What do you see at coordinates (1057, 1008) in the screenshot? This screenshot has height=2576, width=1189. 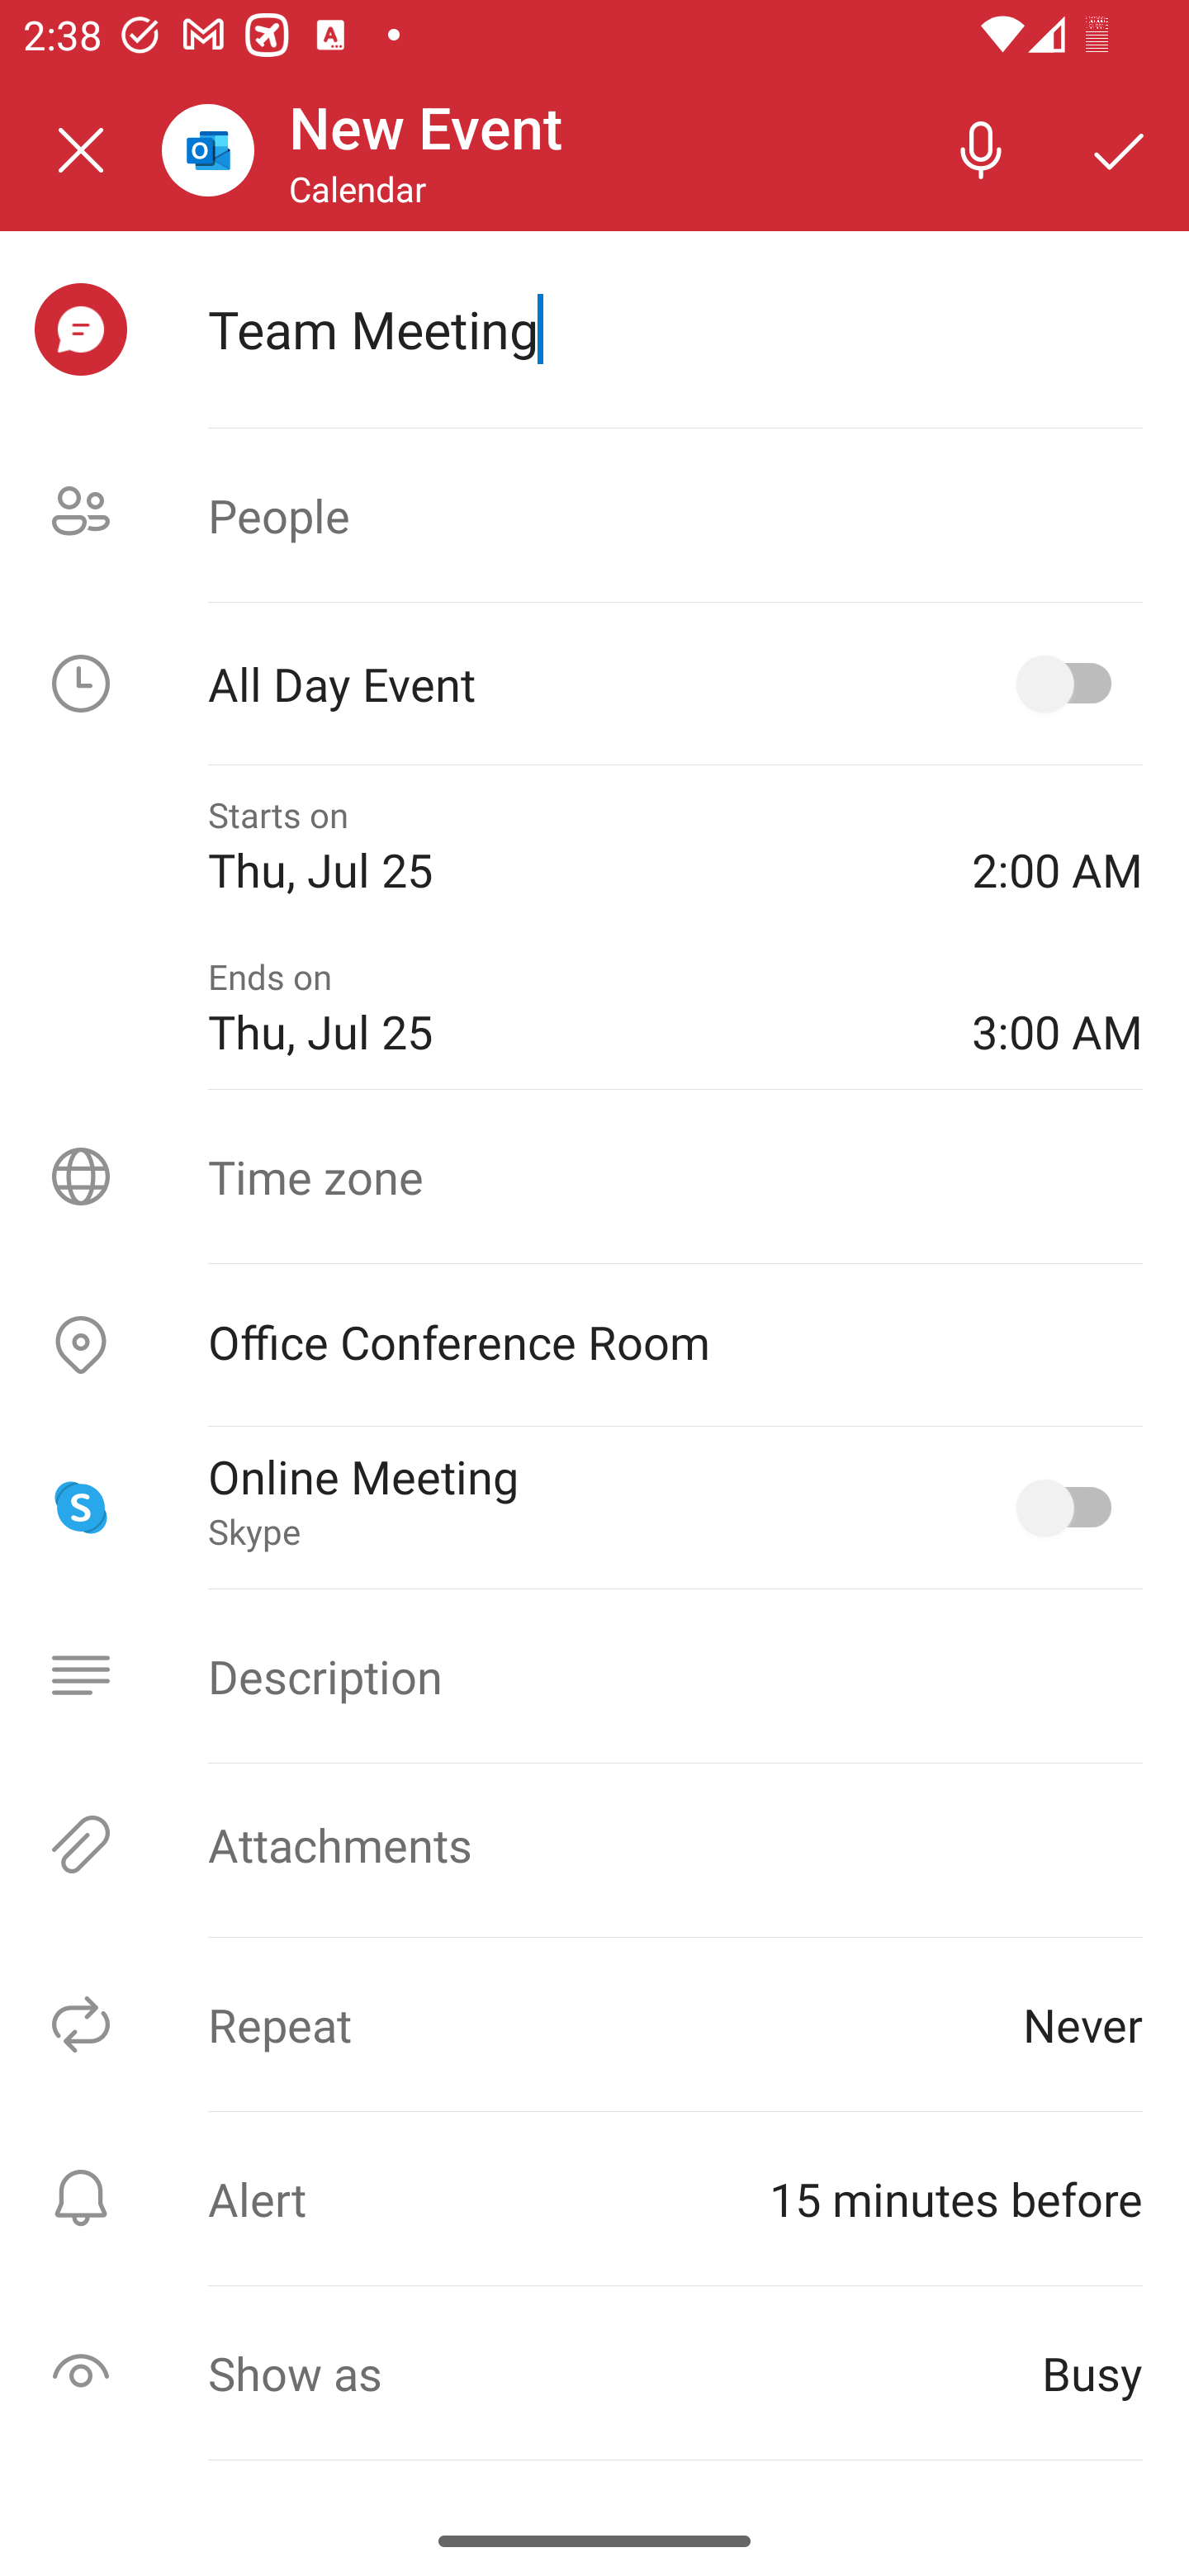 I see `3:00 AM` at bounding box center [1057, 1008].